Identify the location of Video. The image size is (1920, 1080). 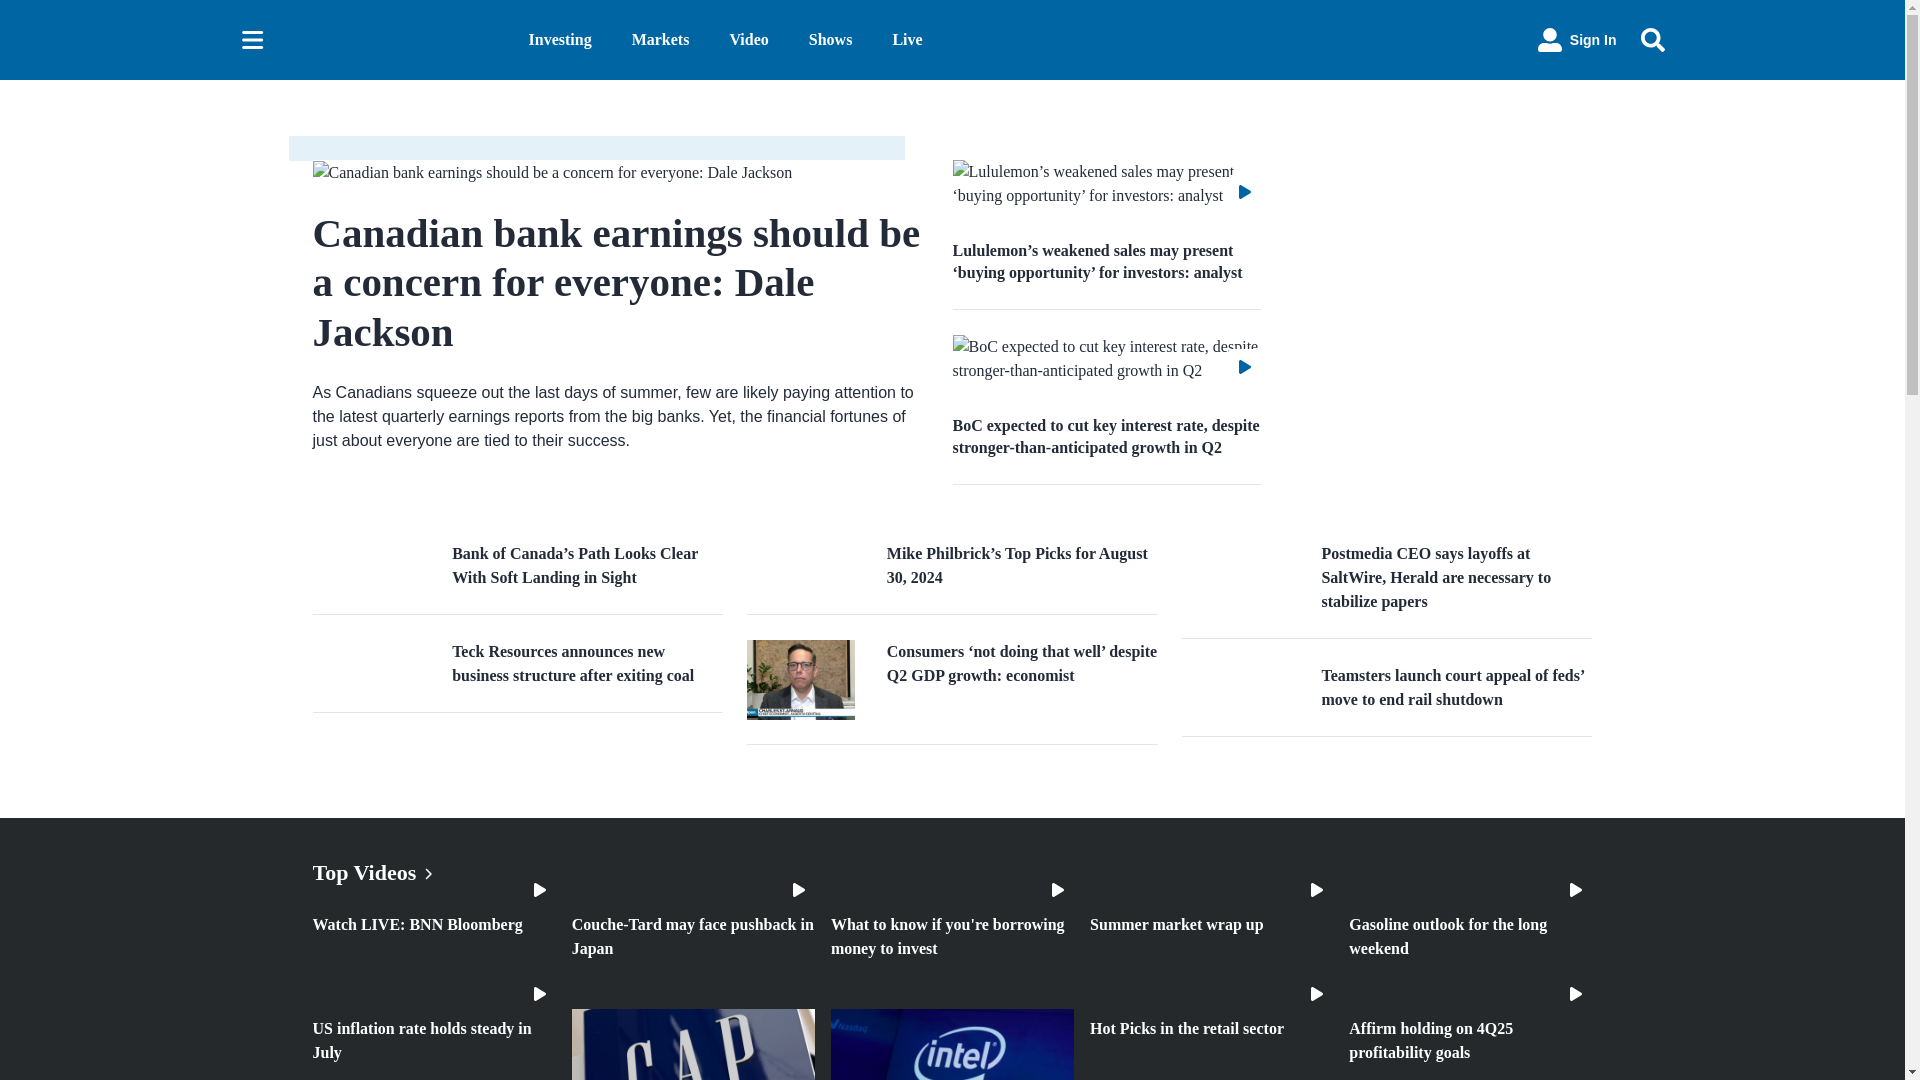
(748, 40).